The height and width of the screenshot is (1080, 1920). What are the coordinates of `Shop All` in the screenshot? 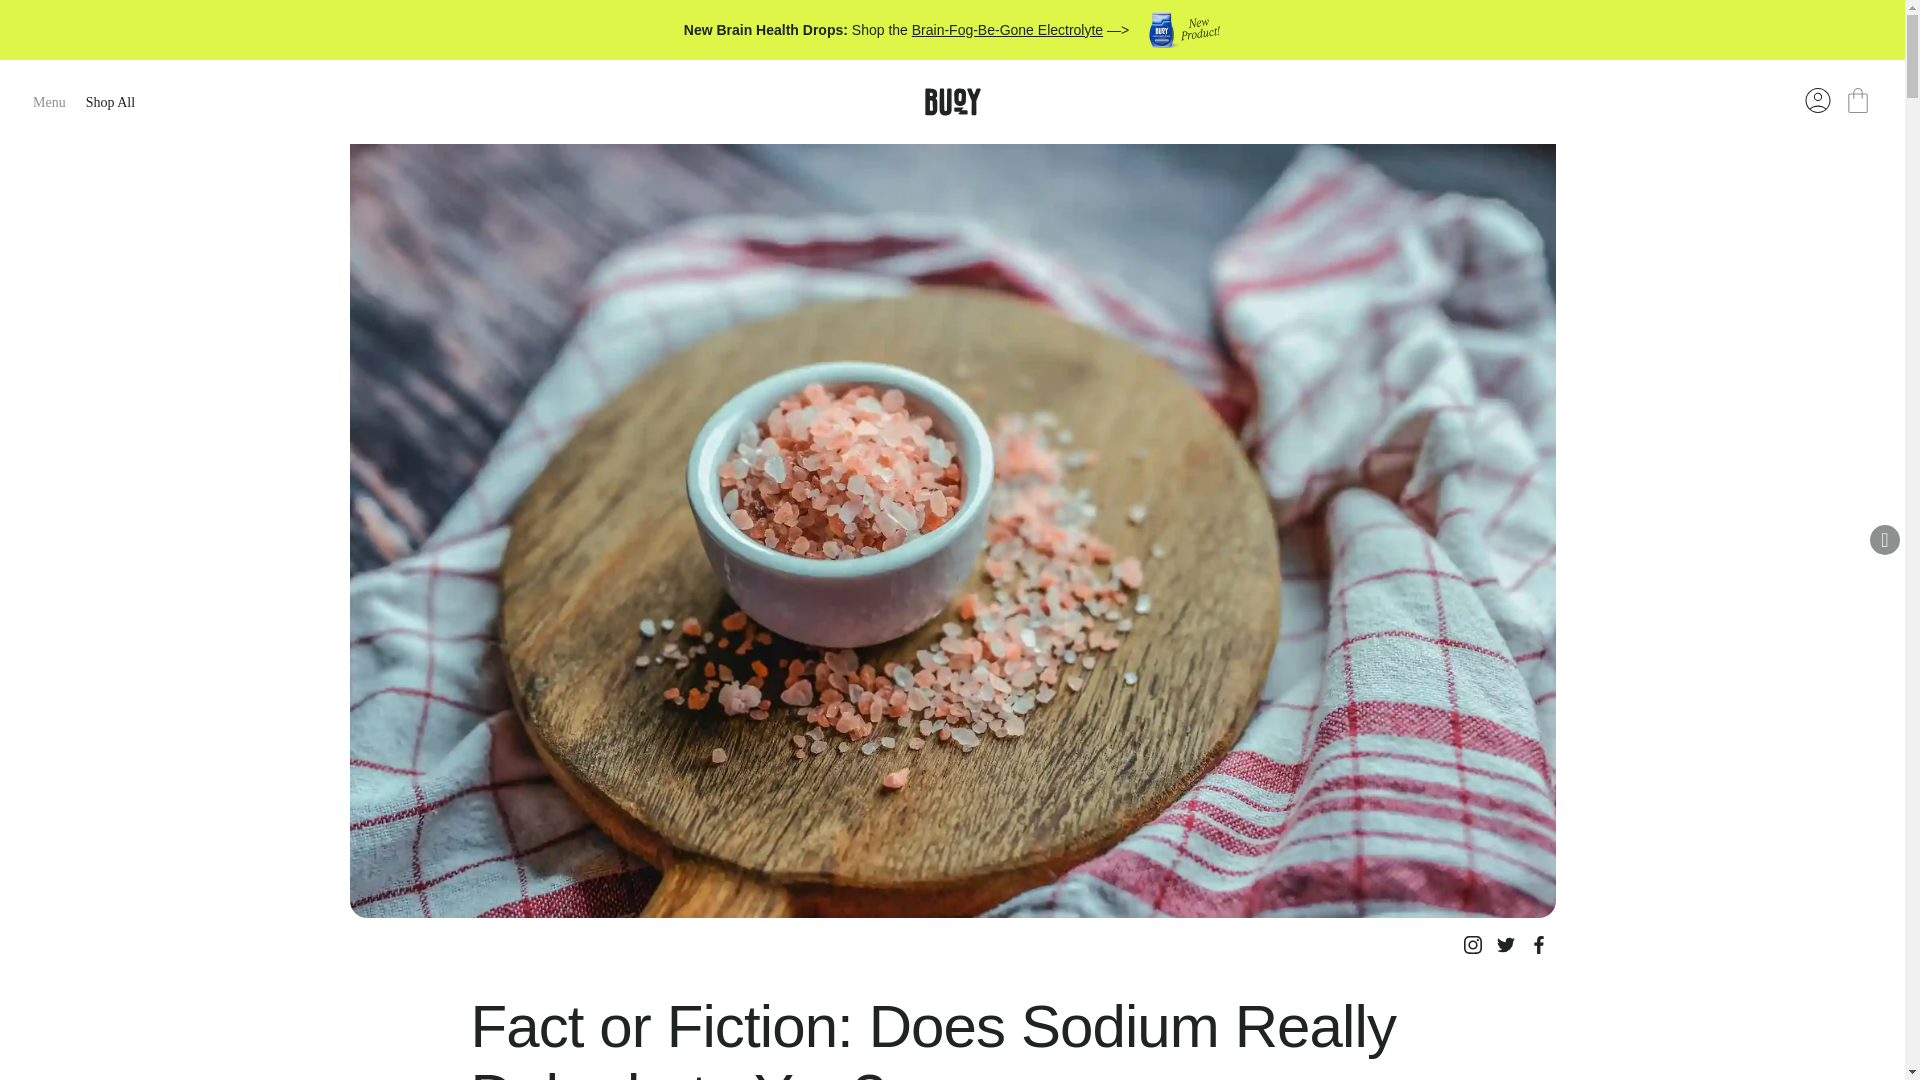 It's located at (110, 101).